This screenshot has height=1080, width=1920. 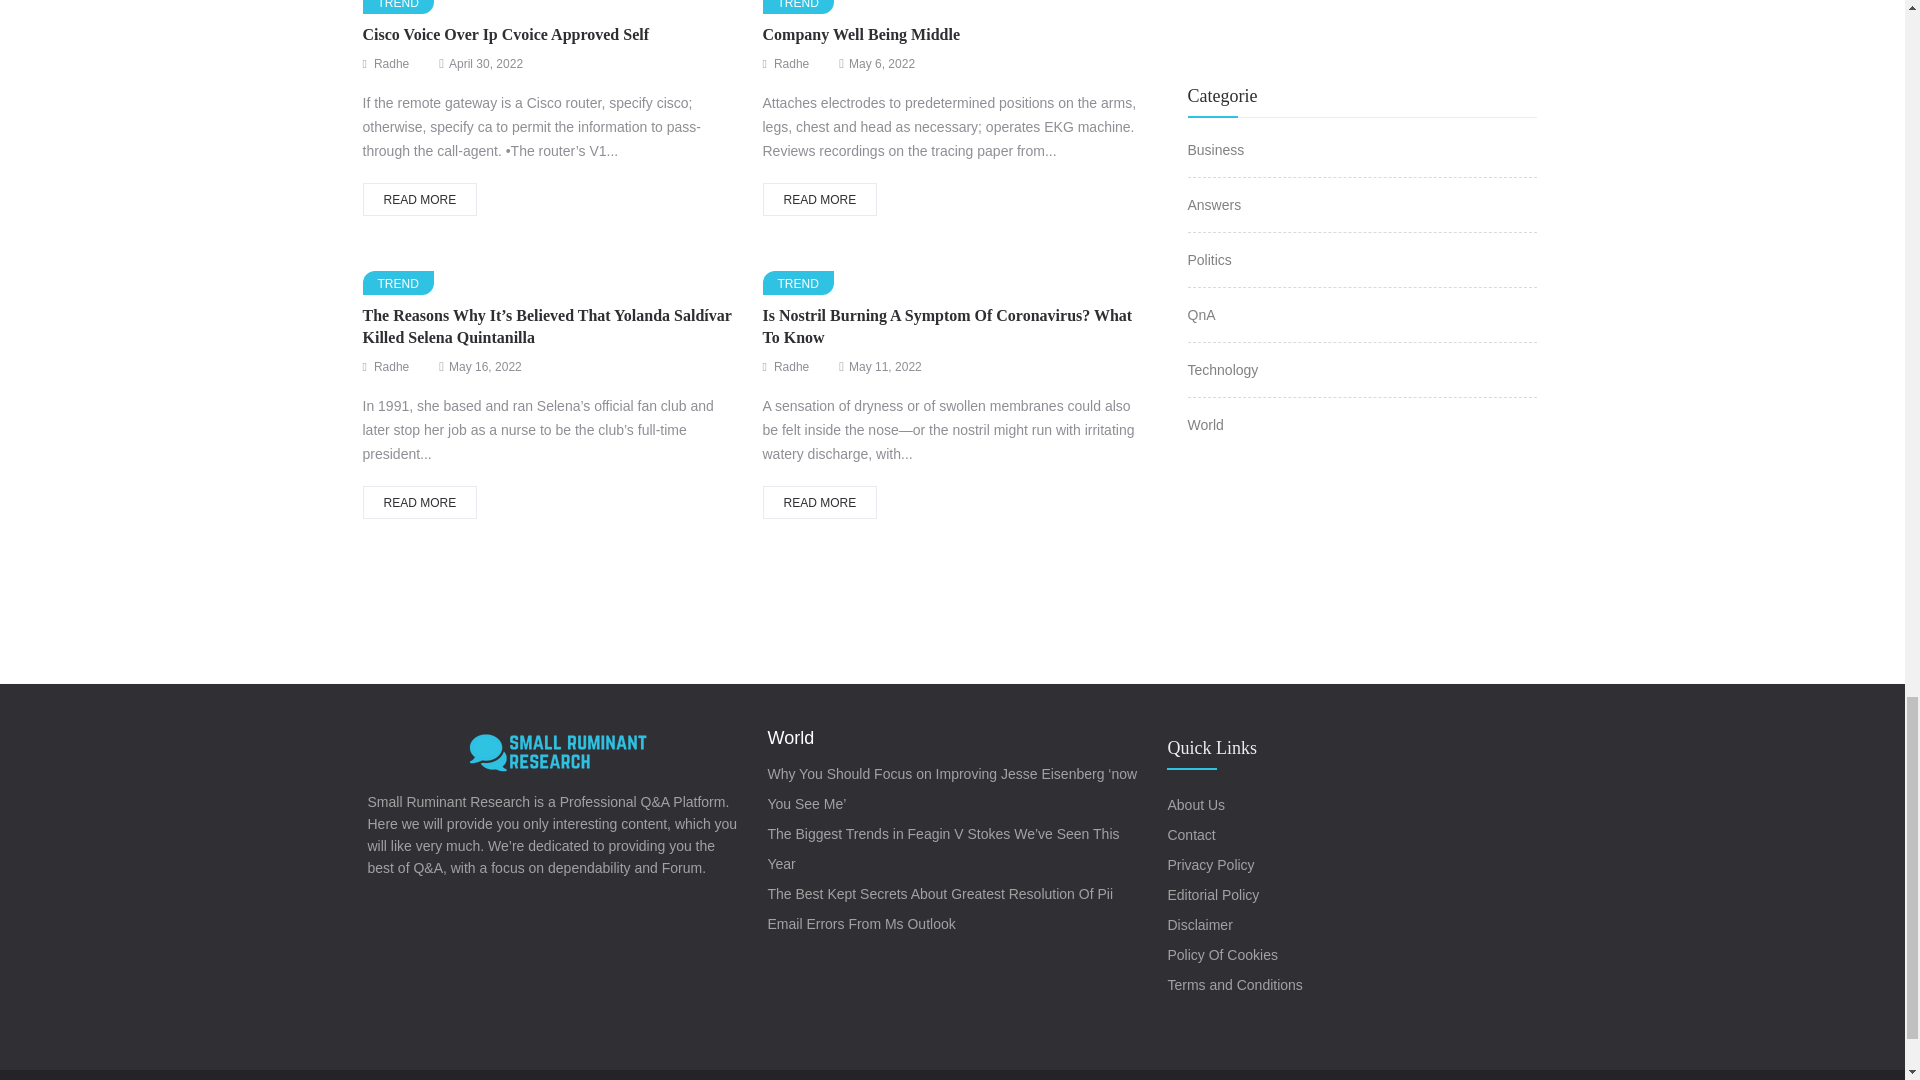 What do you see at coordinates (419, 199) in the screenshot?
I see `READ MORE` at bounding box center [419, 199].